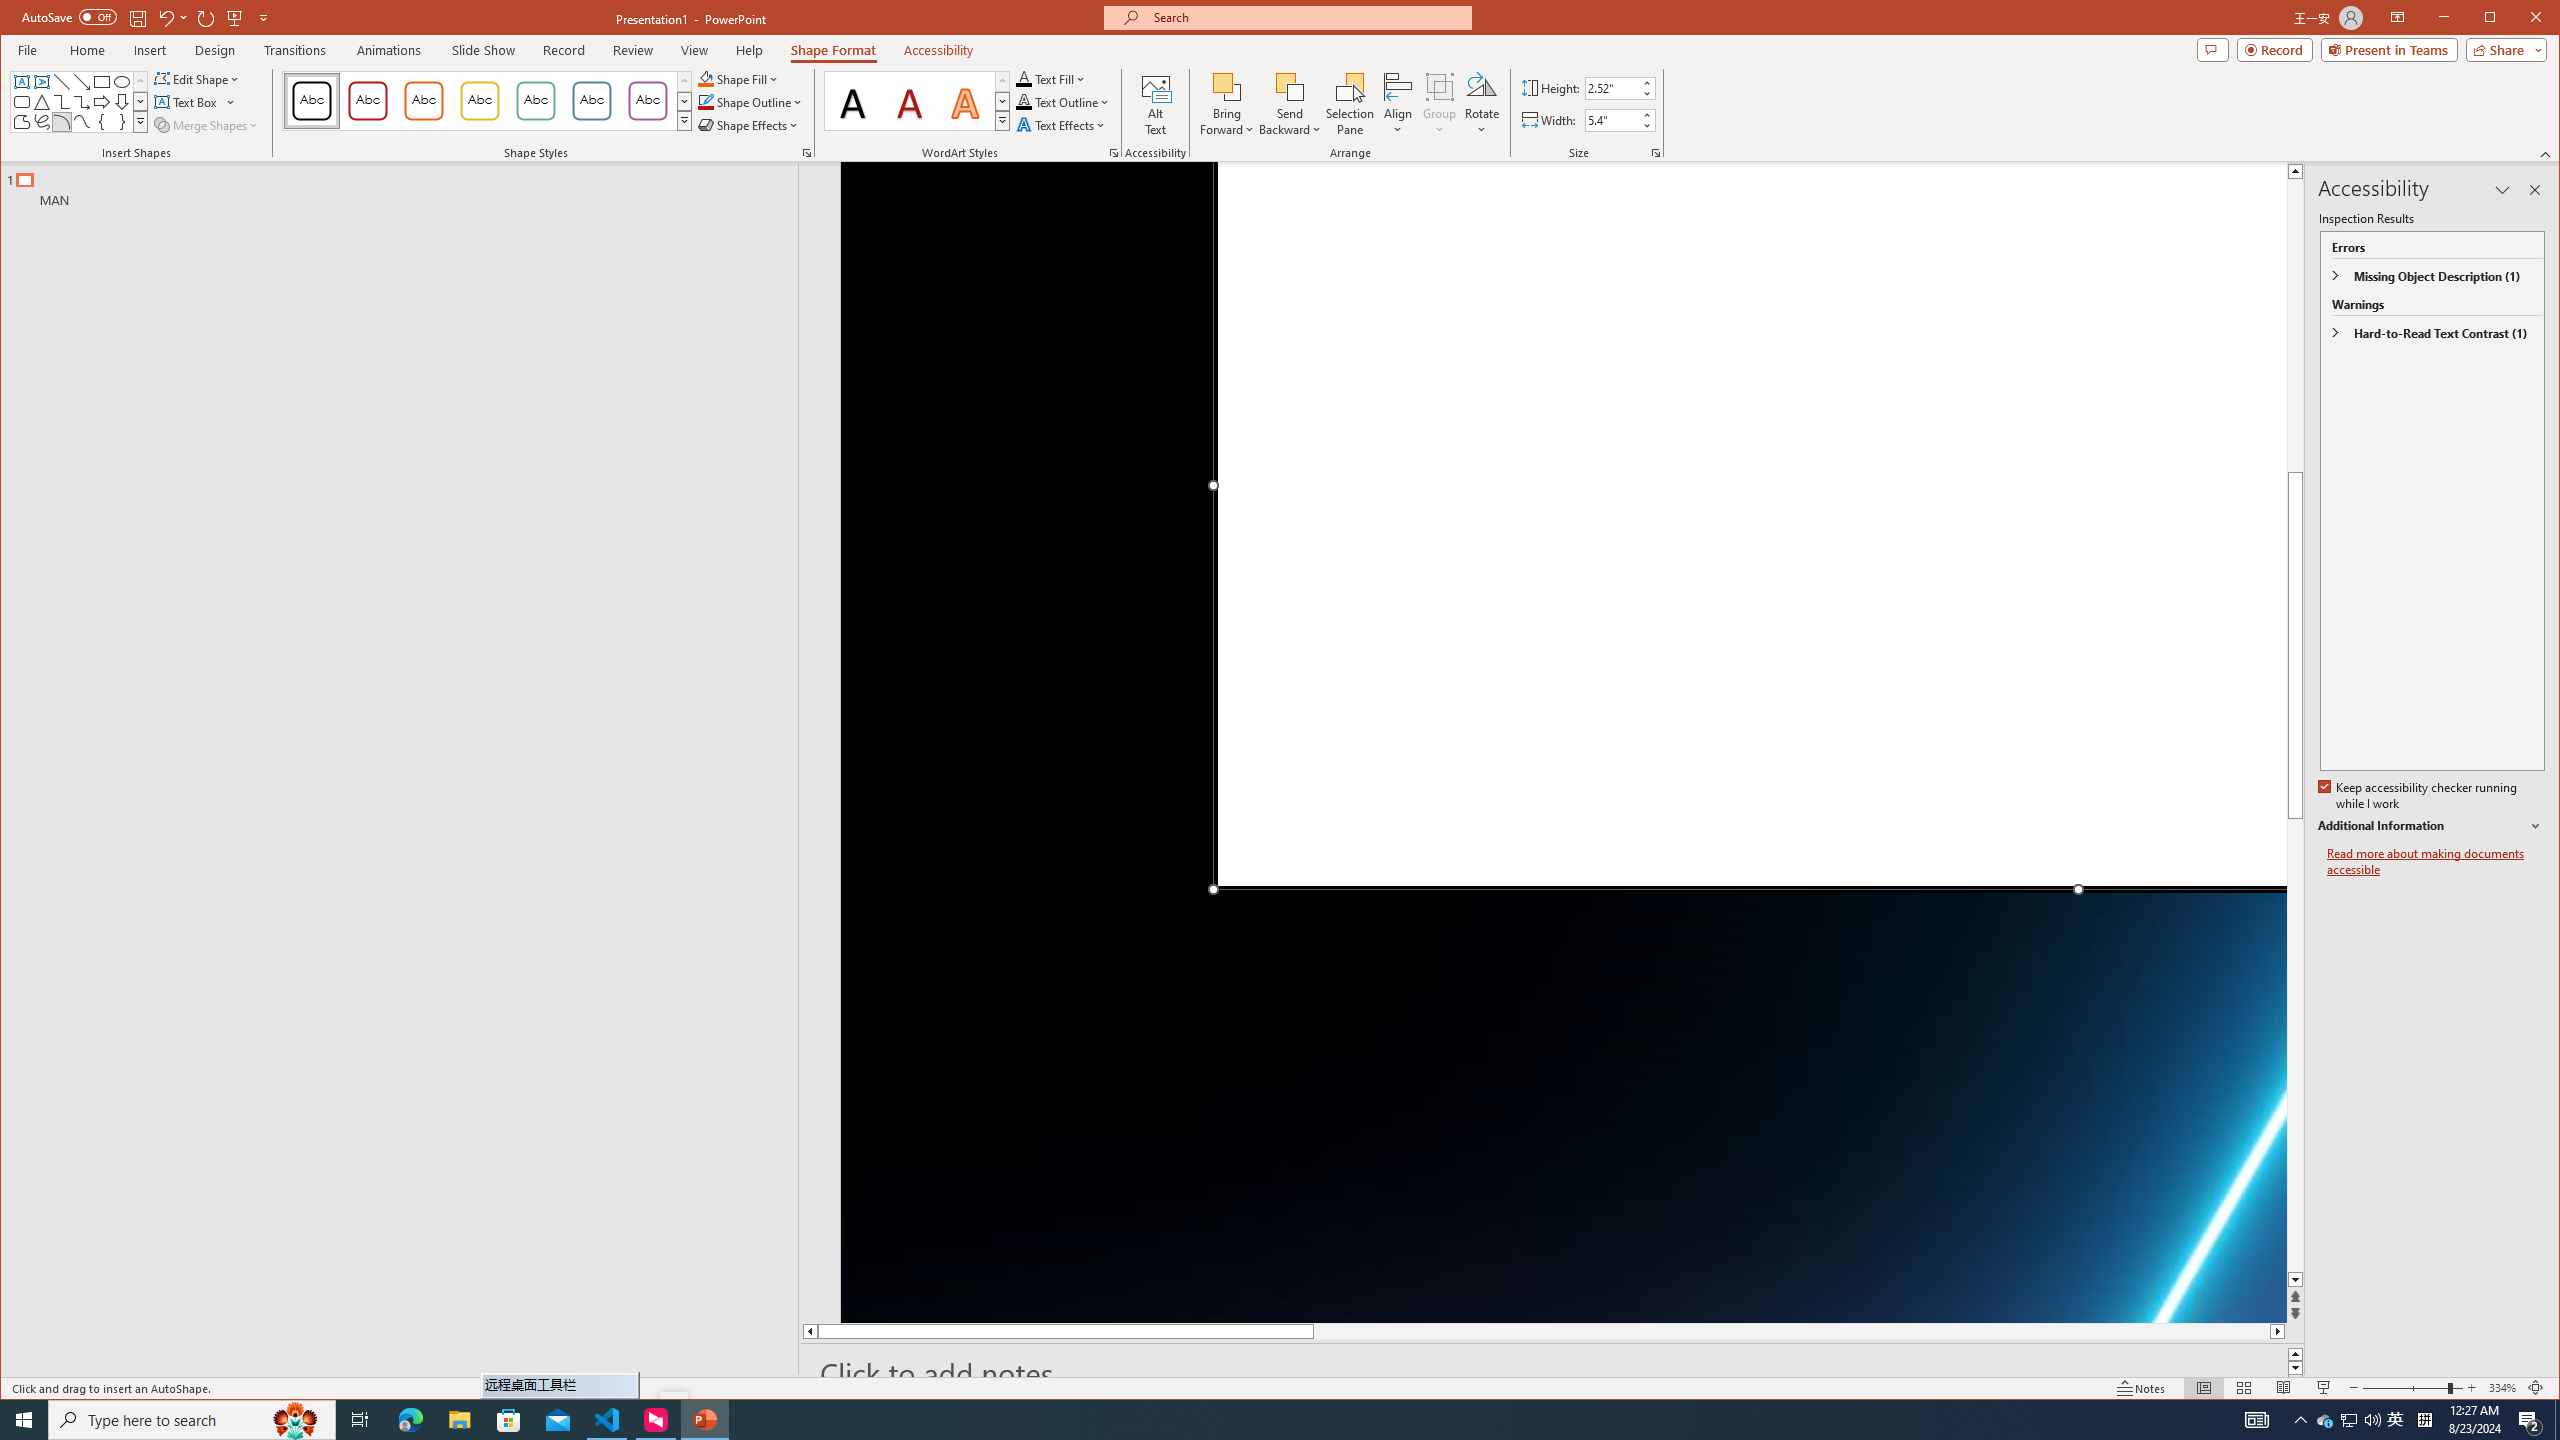 The width and height of the screenshot is (2560, 1440). Describe the element at coordinates (198, 78) in the screenshot. I see `Edit Shape` at that location.